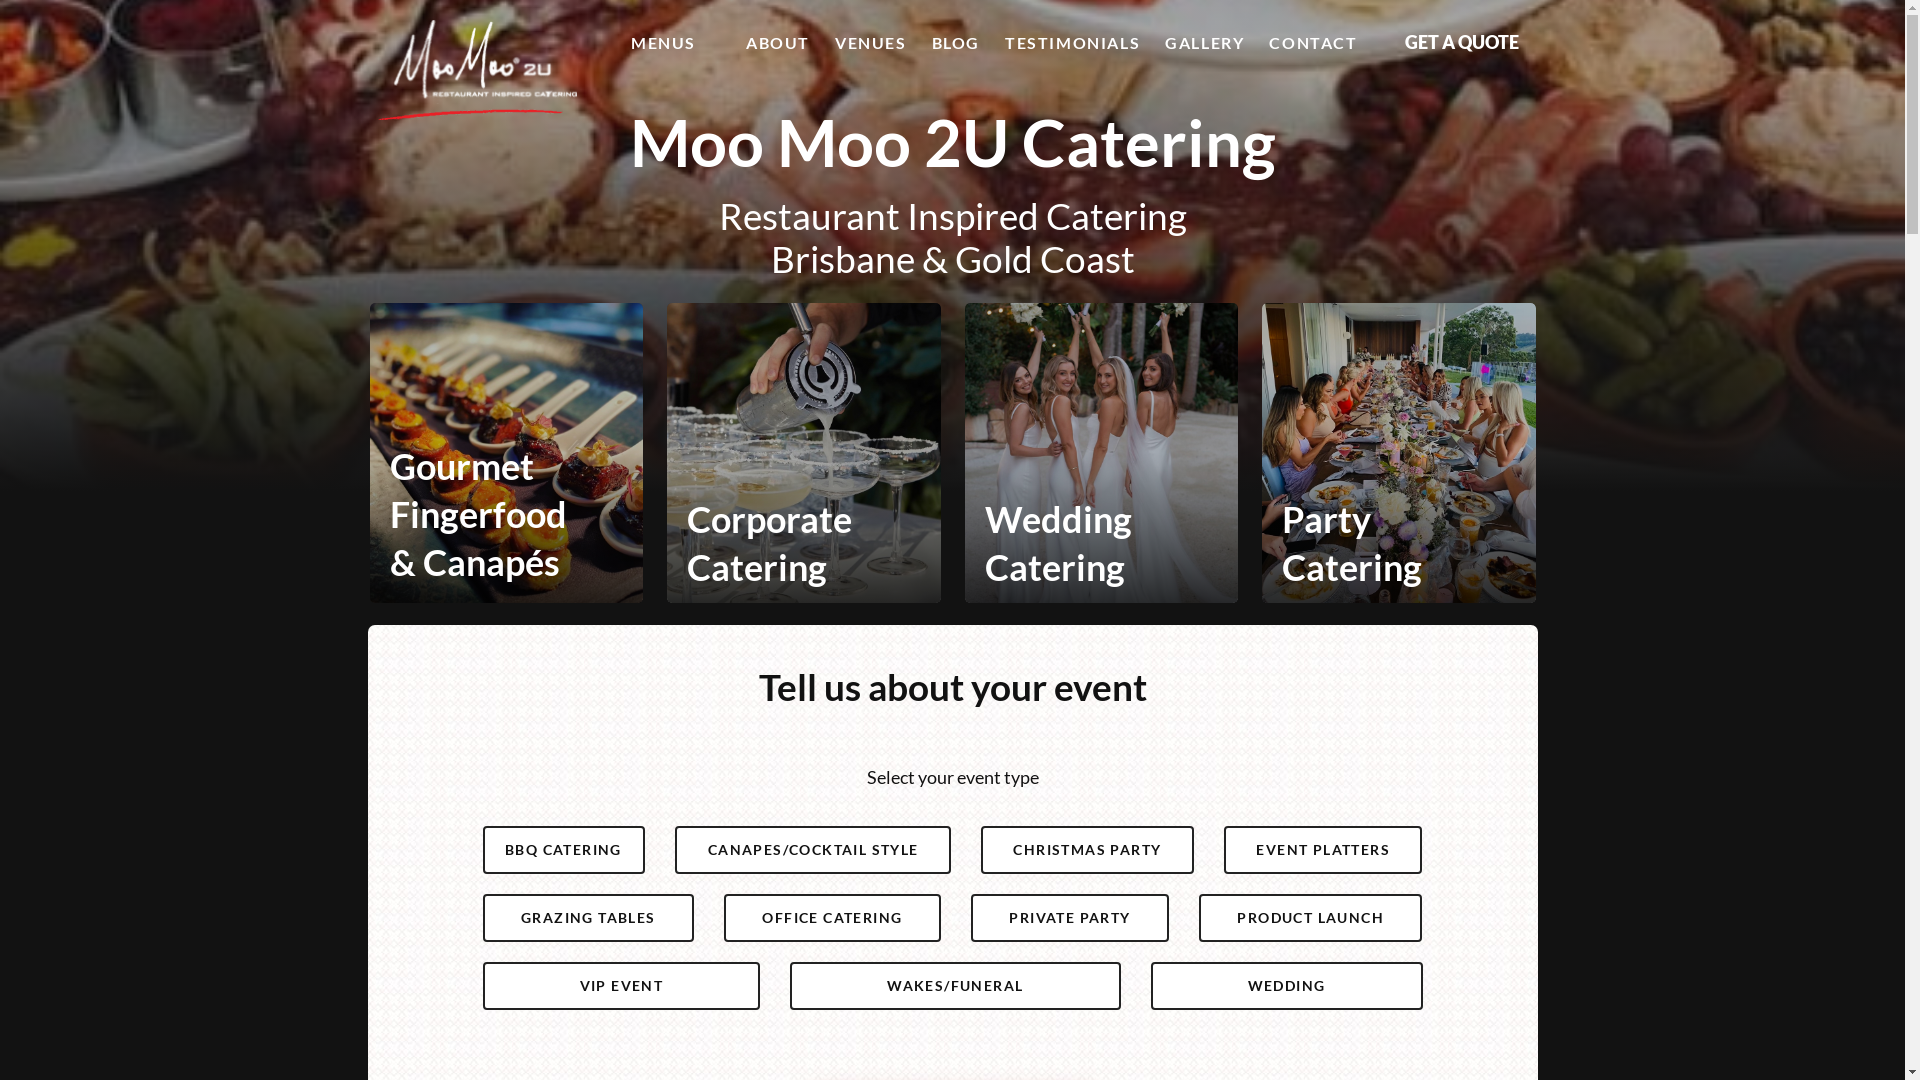 This screenshot has width=1920, height=1080. What do you see at coordinates (955, 986) in the screenshot?
I see `WAKES/FUNERAL` at bounding box center [955, 986].